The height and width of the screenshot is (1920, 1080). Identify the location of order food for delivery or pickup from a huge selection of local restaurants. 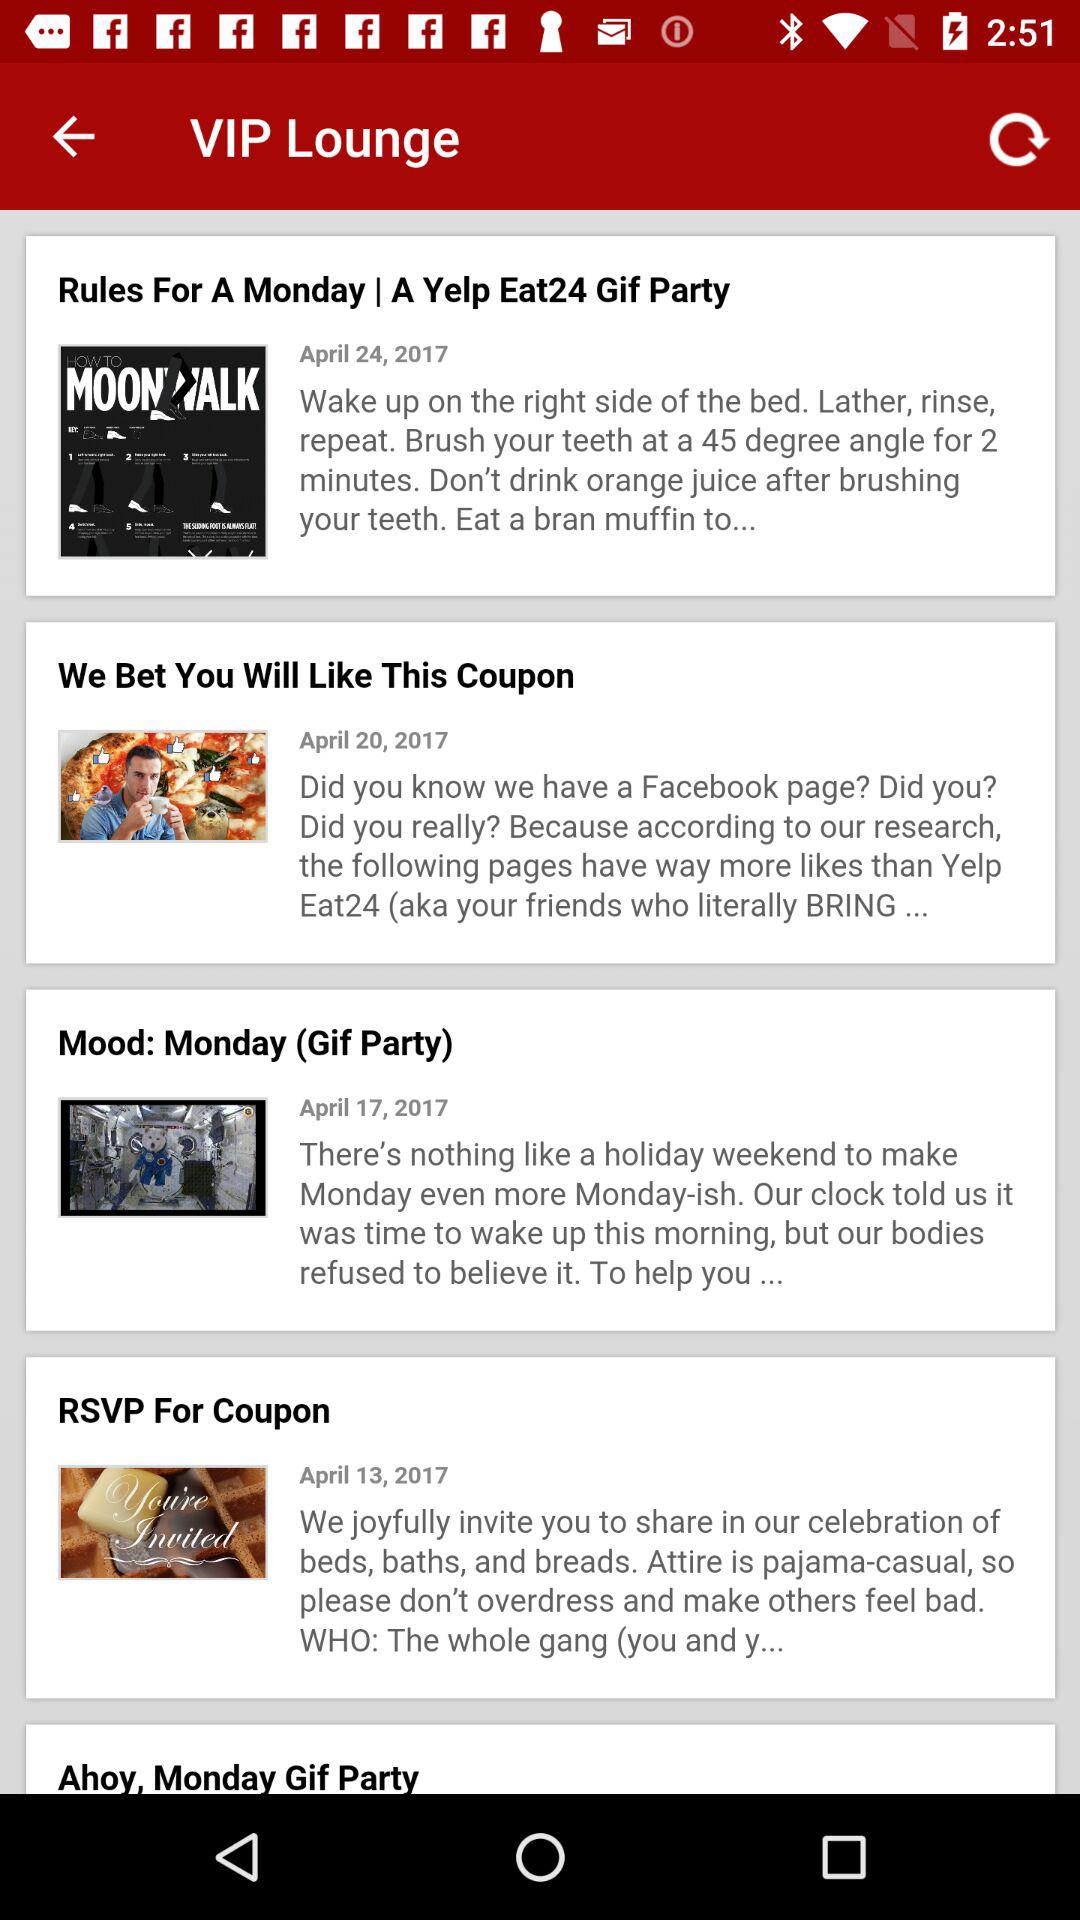
(540, 1002).